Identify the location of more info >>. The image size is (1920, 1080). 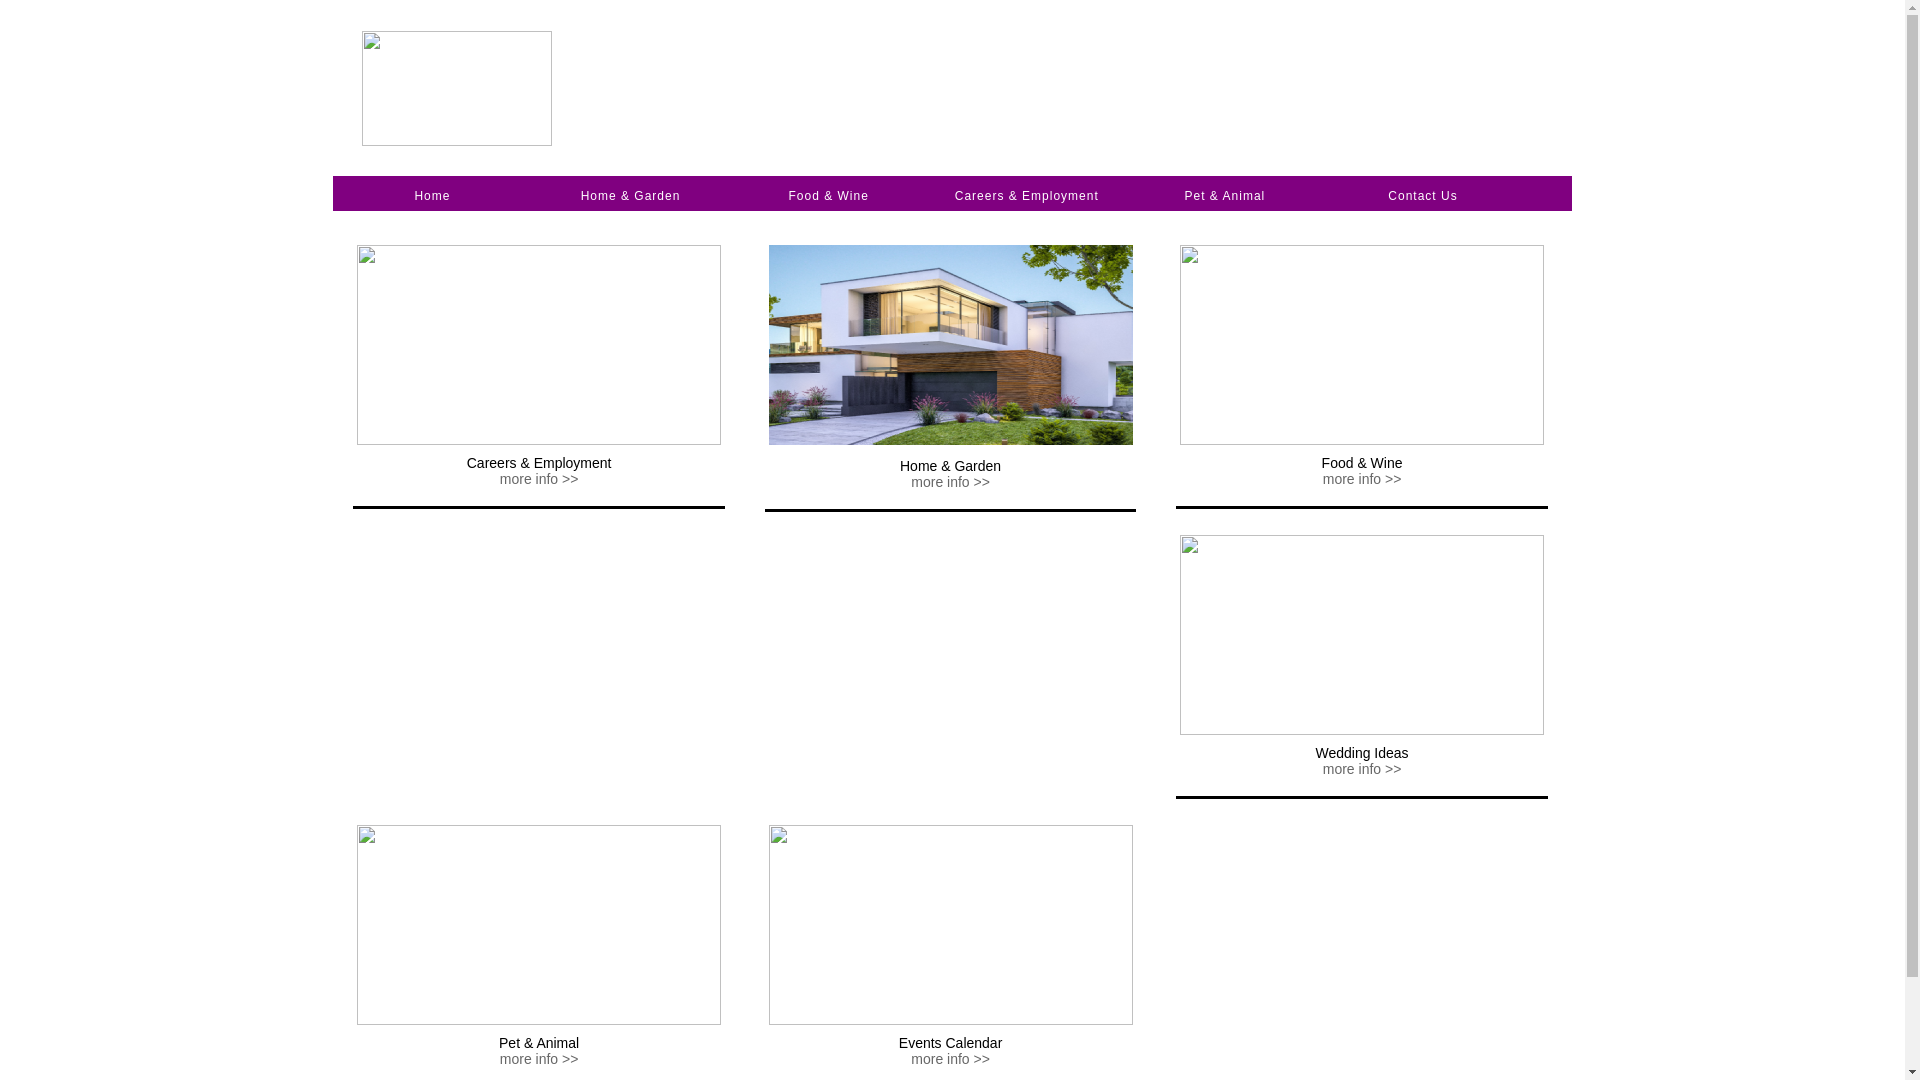
(1362, 479).